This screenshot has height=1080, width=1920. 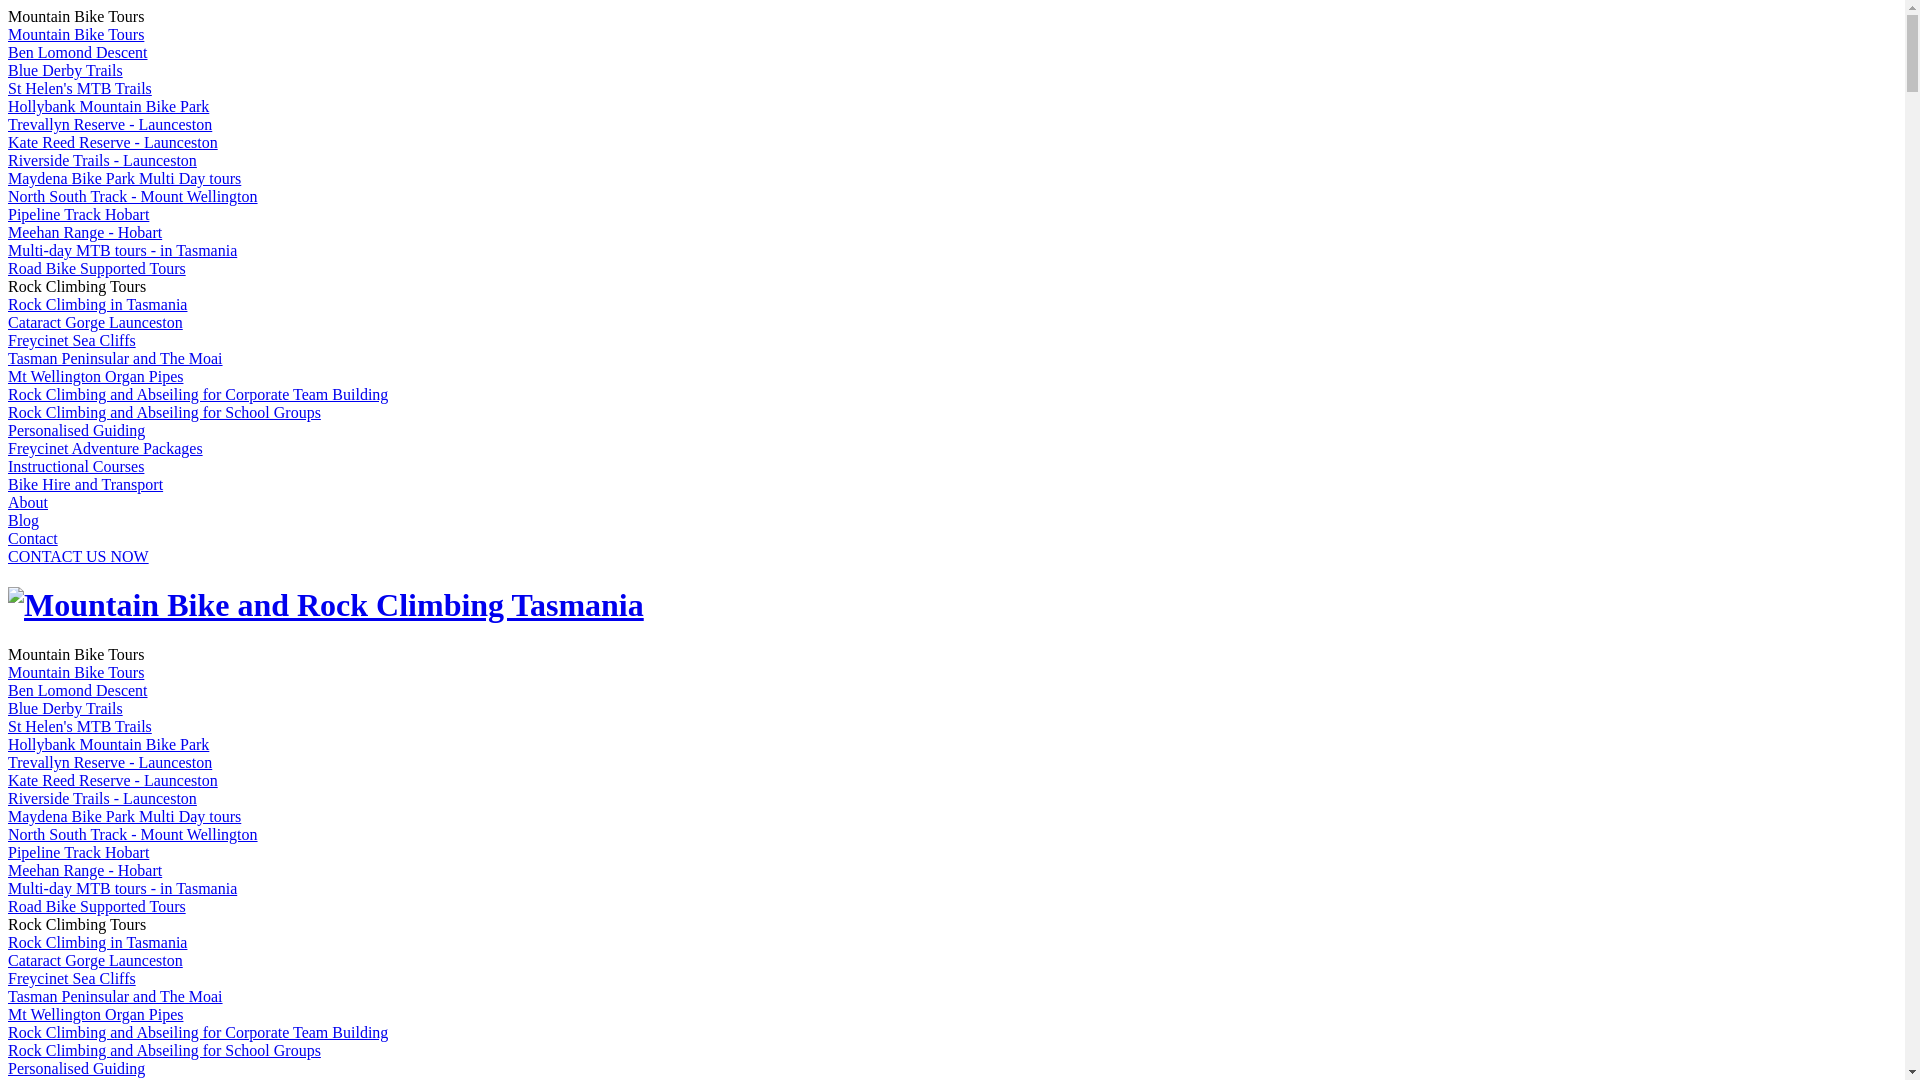 I want to click on Multi-day MTB tours - in Tasmania, so click(x=122, y=888).